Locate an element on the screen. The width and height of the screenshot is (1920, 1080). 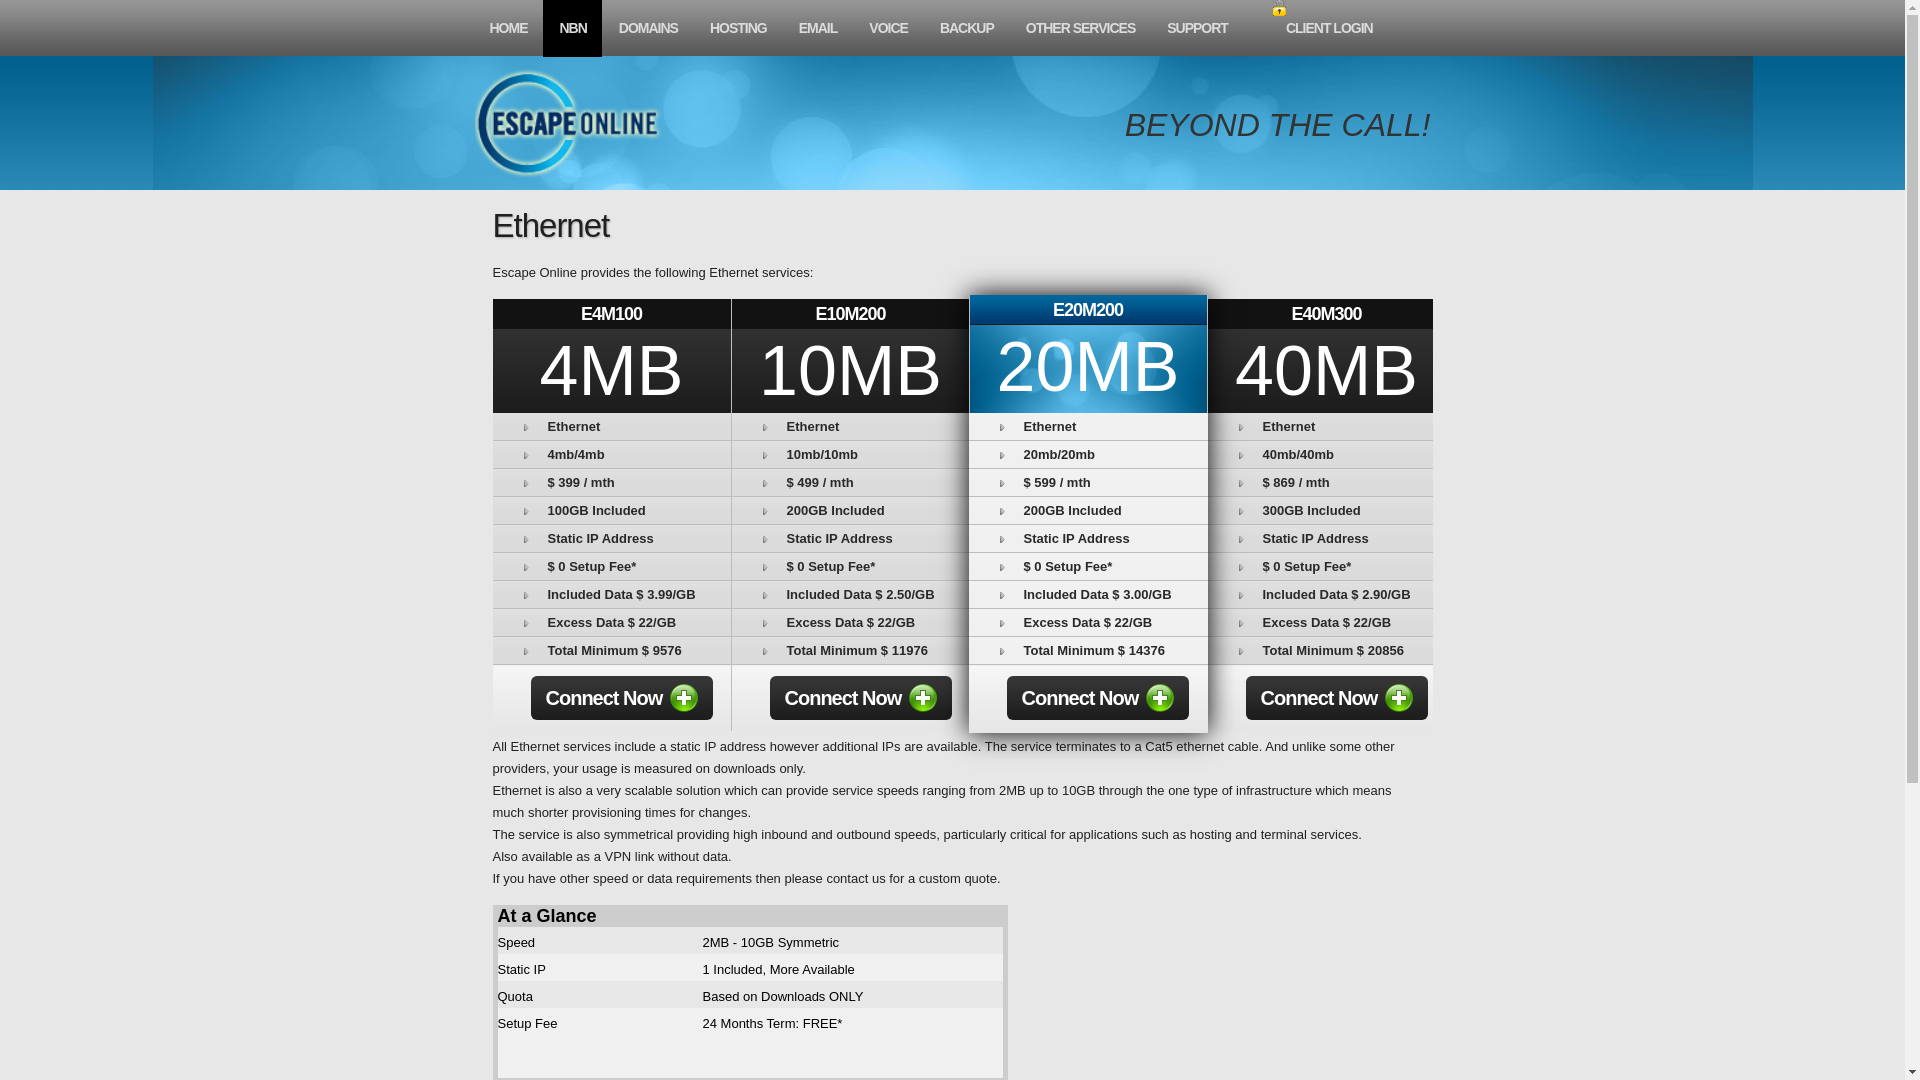
Connect Now is located at coordinates (1338, 698).